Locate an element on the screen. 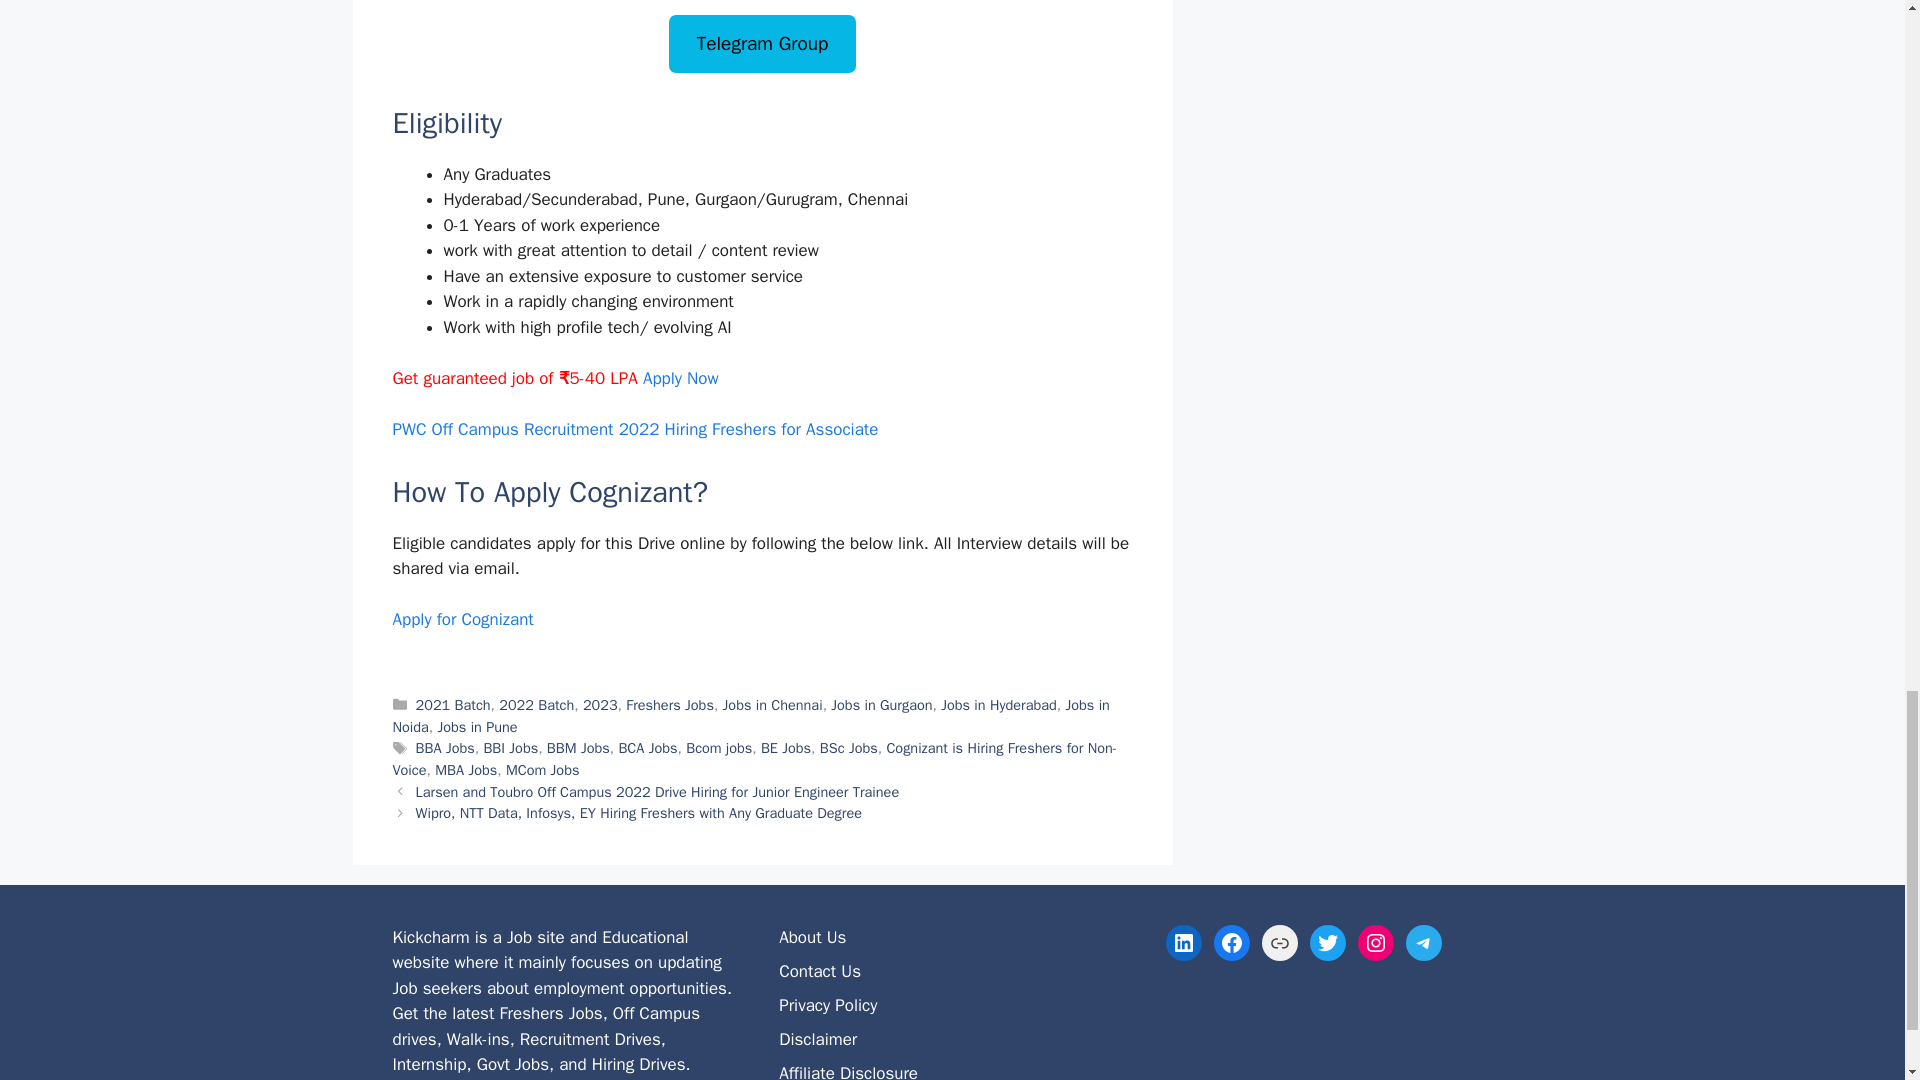 The height and width of the screenshot is (1080, 1920). Jobs in Noida is located at coordinates (750, 715).